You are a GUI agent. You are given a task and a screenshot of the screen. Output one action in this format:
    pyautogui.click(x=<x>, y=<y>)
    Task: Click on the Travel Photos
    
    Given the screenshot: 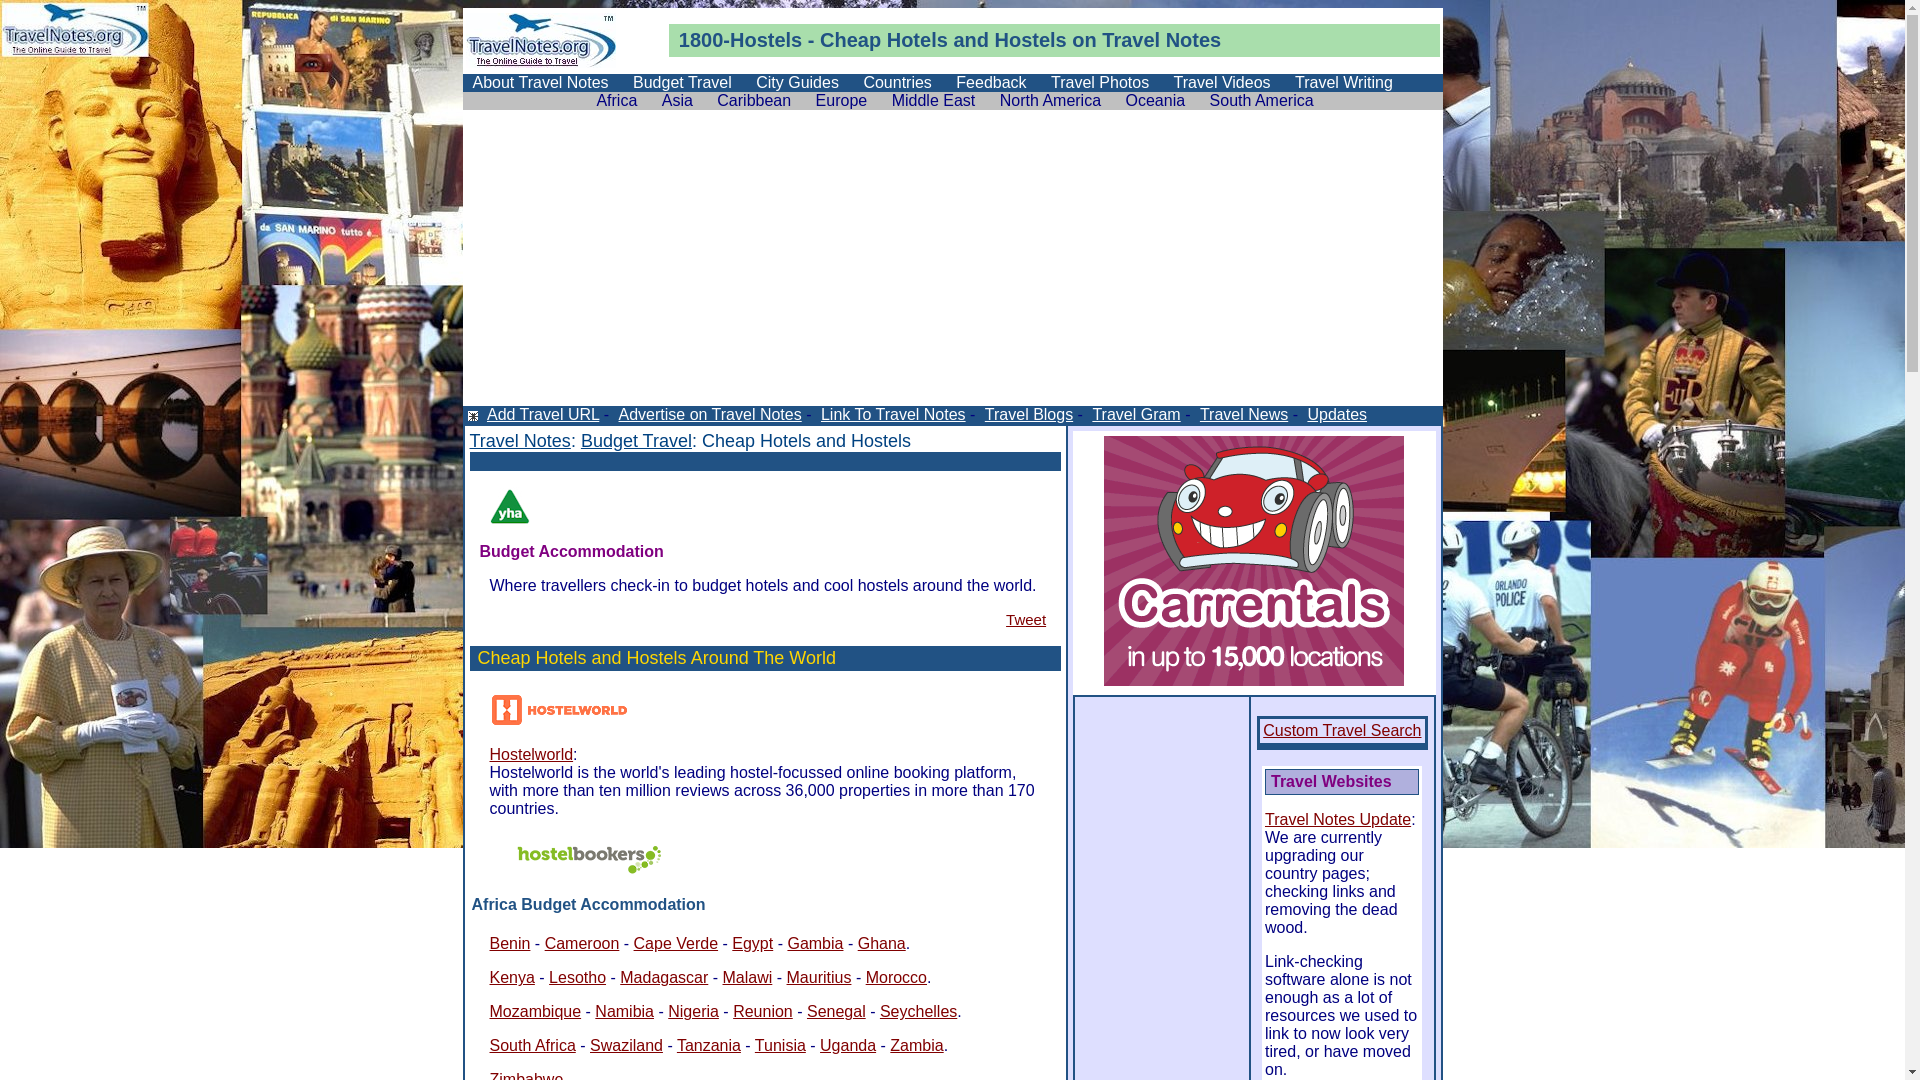 What is the action you would take?
    pyautogui.click(x=1100, y=82)
    